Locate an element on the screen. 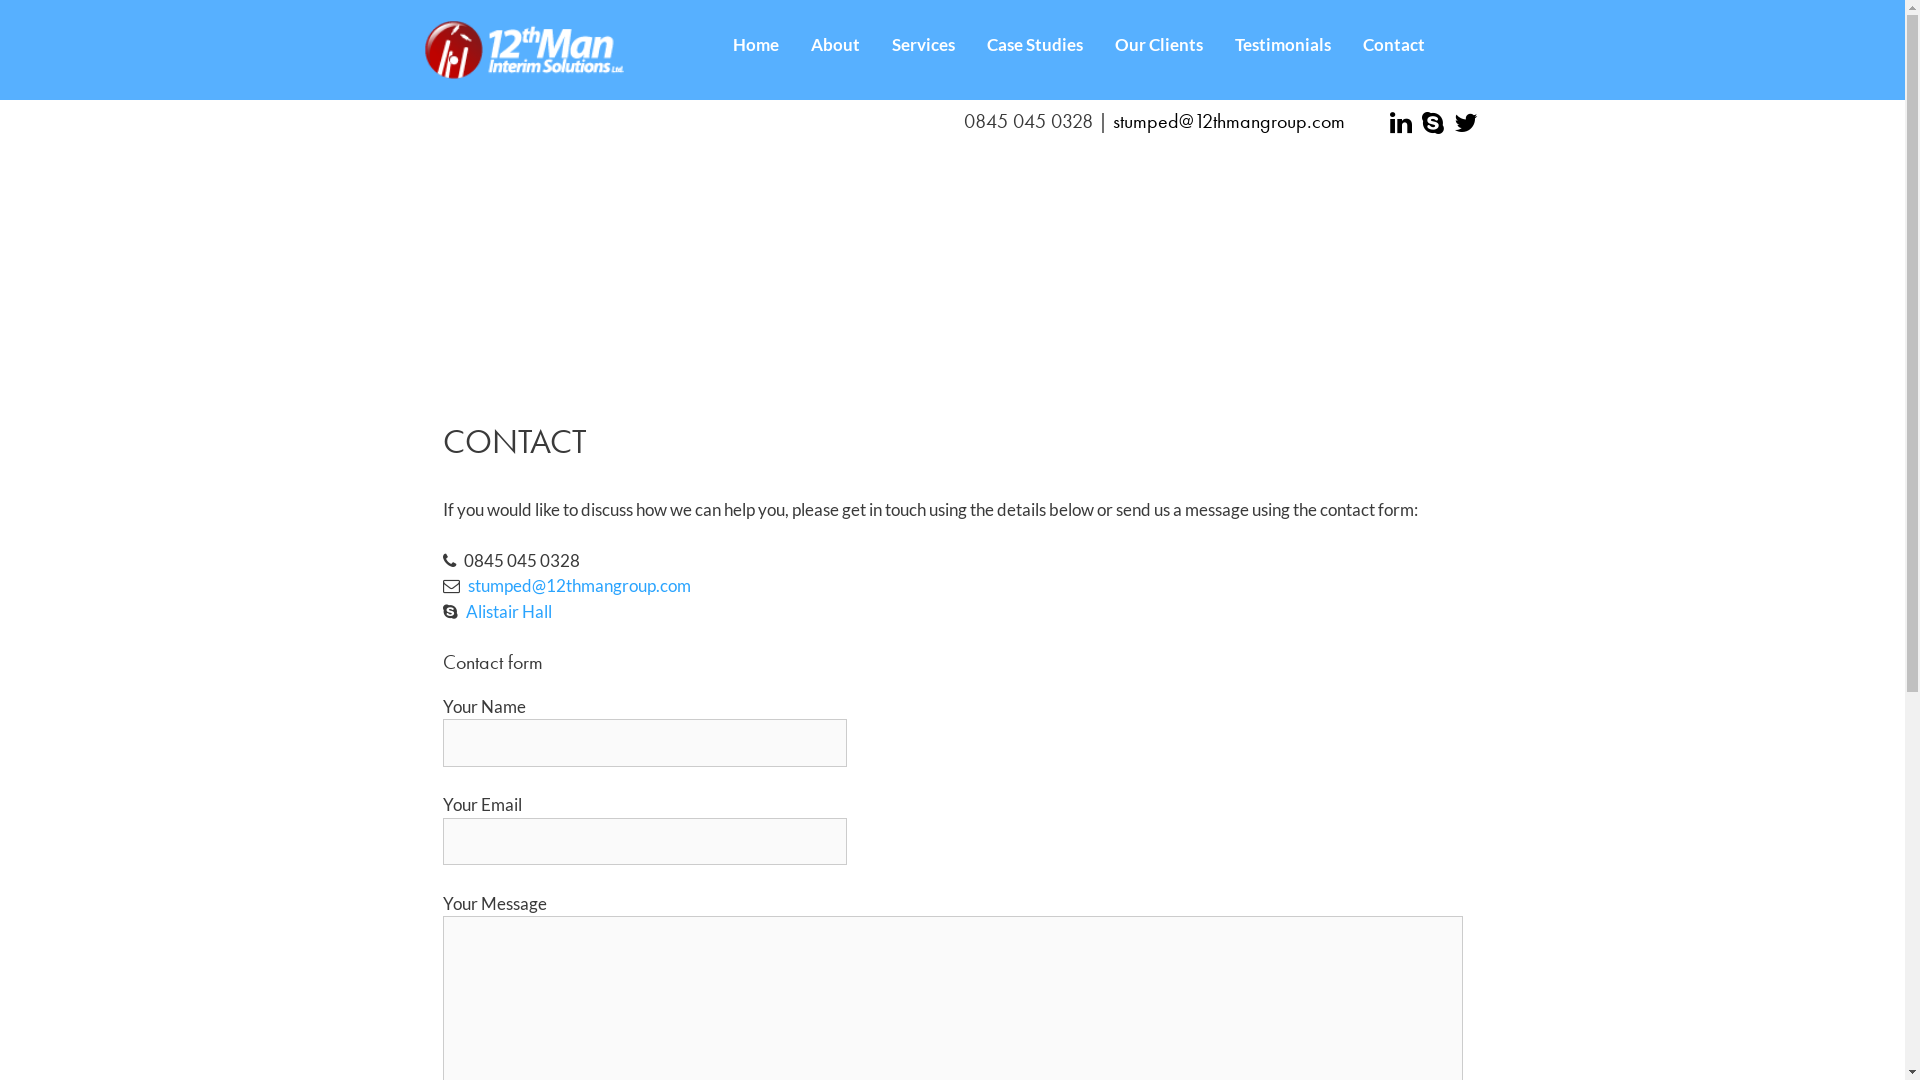 The image size is (1920, 1080). About is located at coordinates (836, 45).